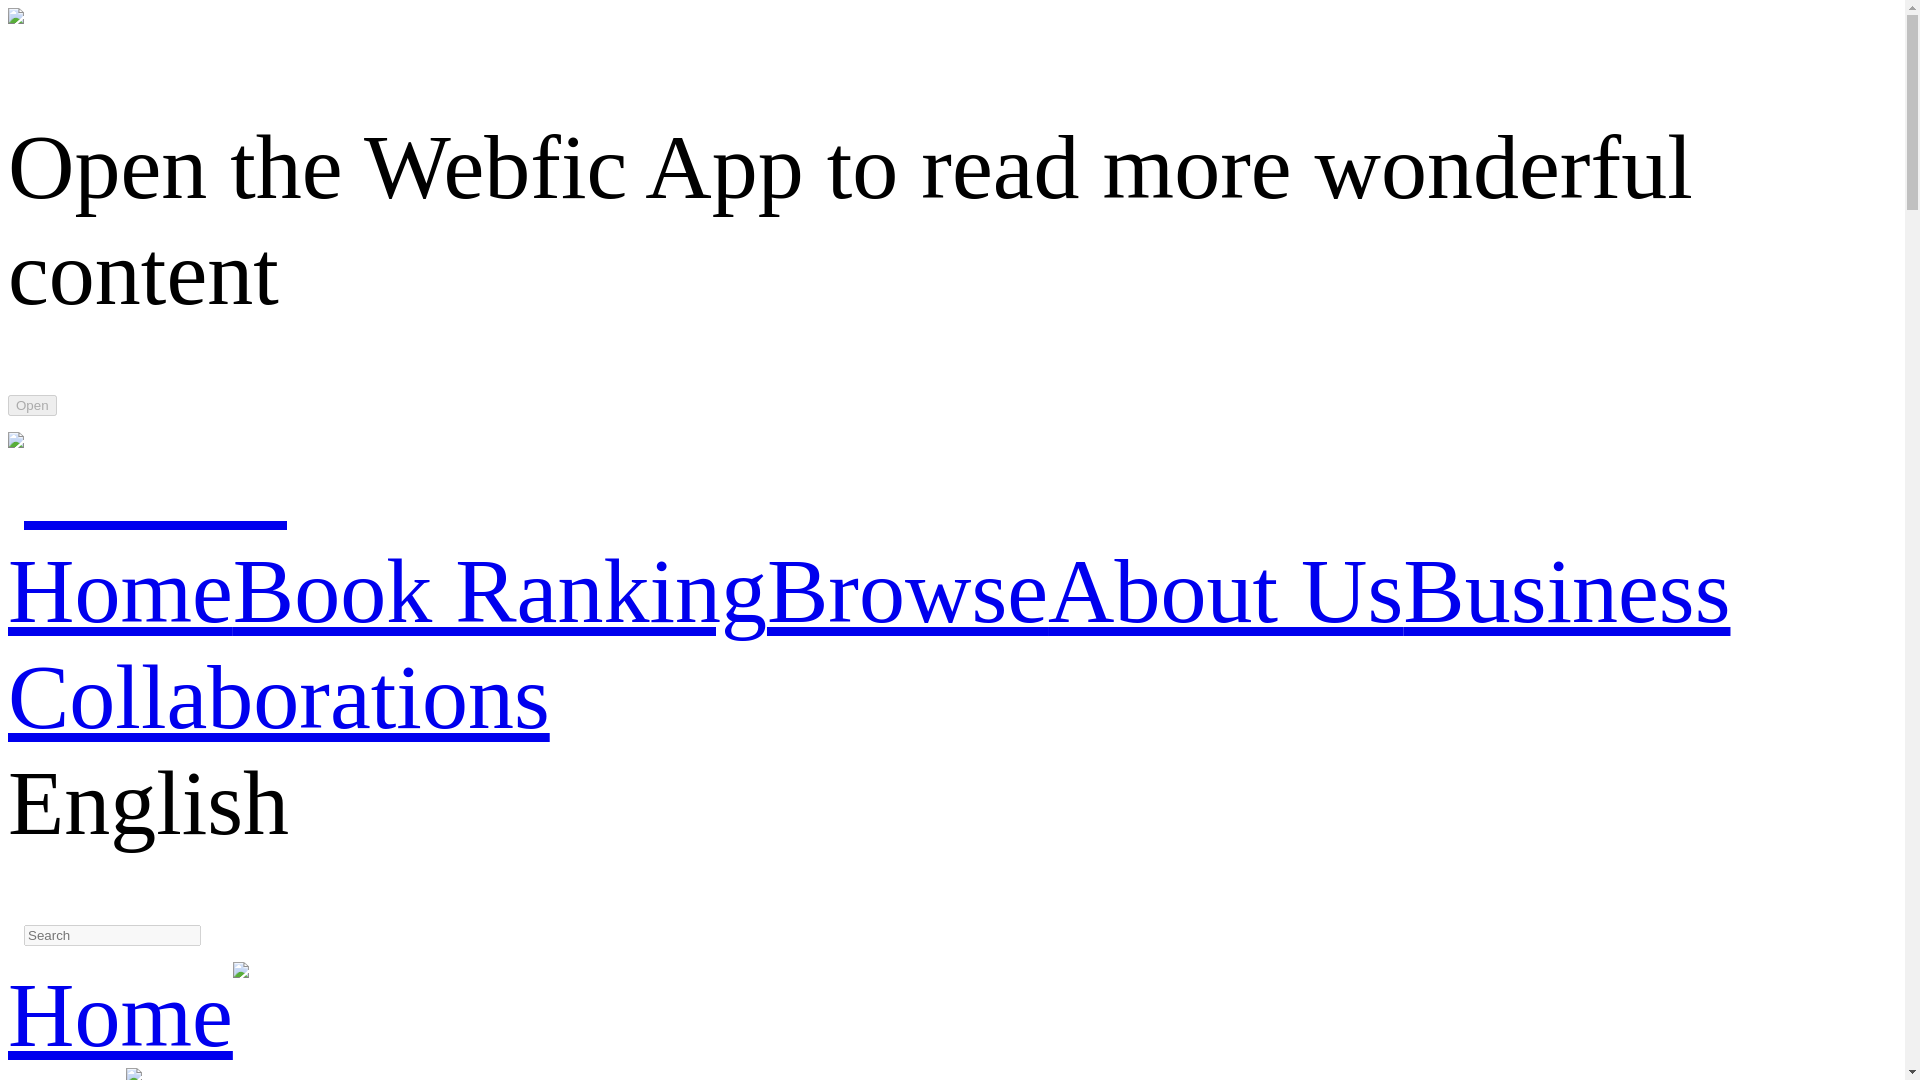 This screenshot has width=1920, height=1080. What do you see at coordinates (66, 1075) in the screenshot?
I see `All` at bounding box center [66, 1075].